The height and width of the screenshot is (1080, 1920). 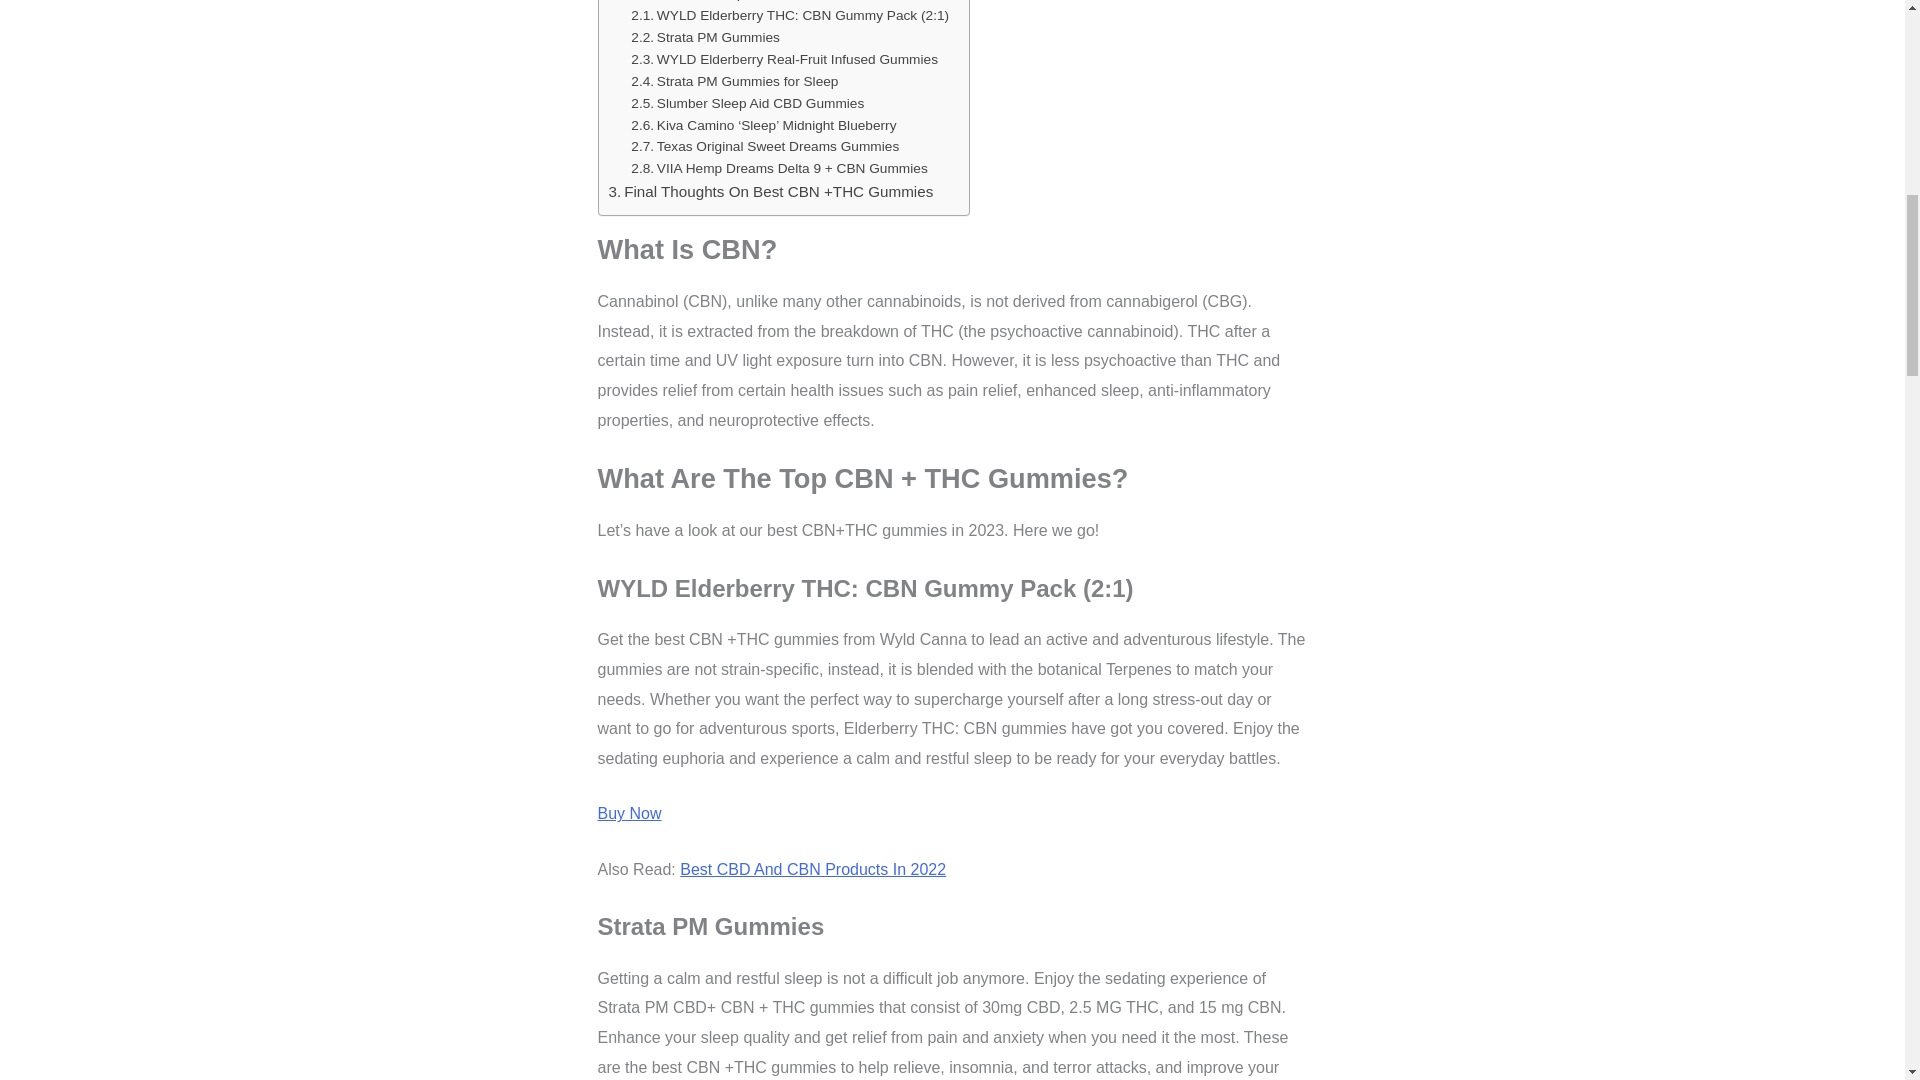 I want to click on Strata PM Gummies for Sleep, so click(x=734, y=82).